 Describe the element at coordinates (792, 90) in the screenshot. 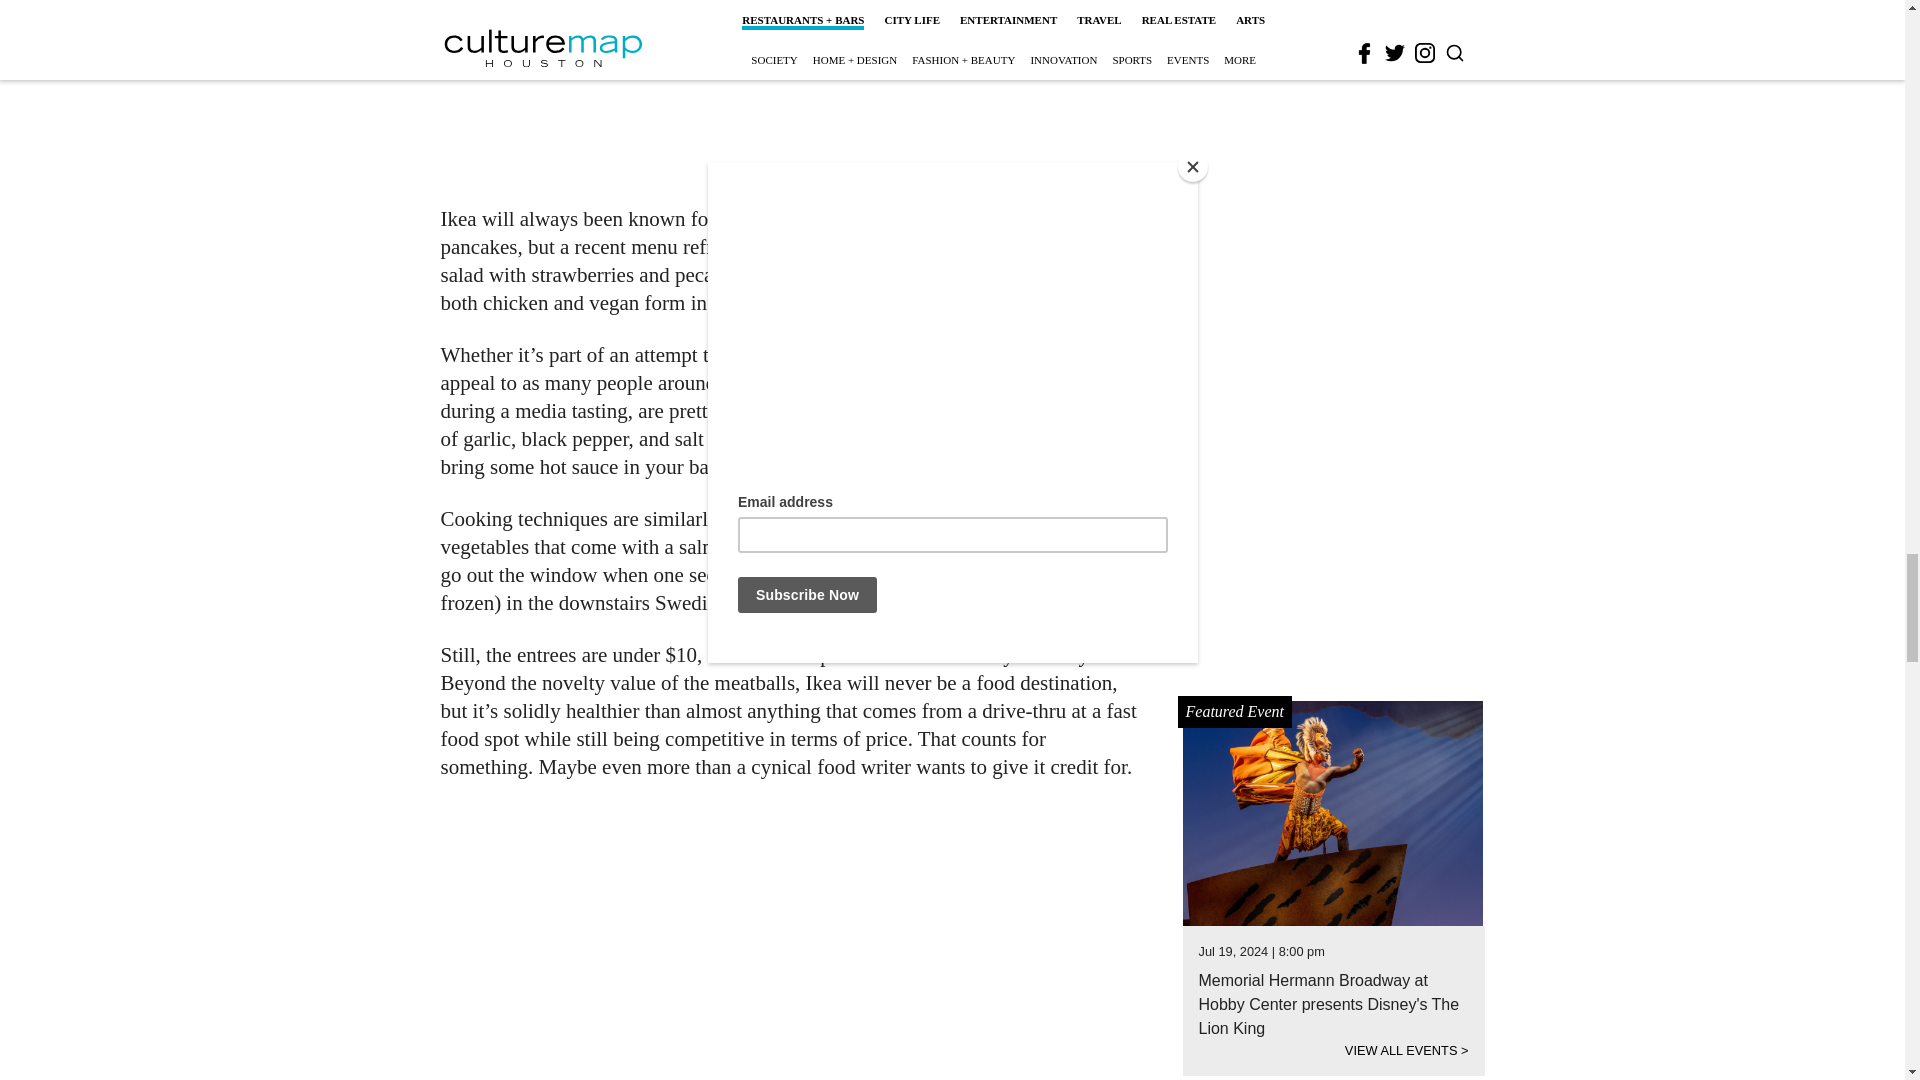

I see `3rd party ad content` at that location.